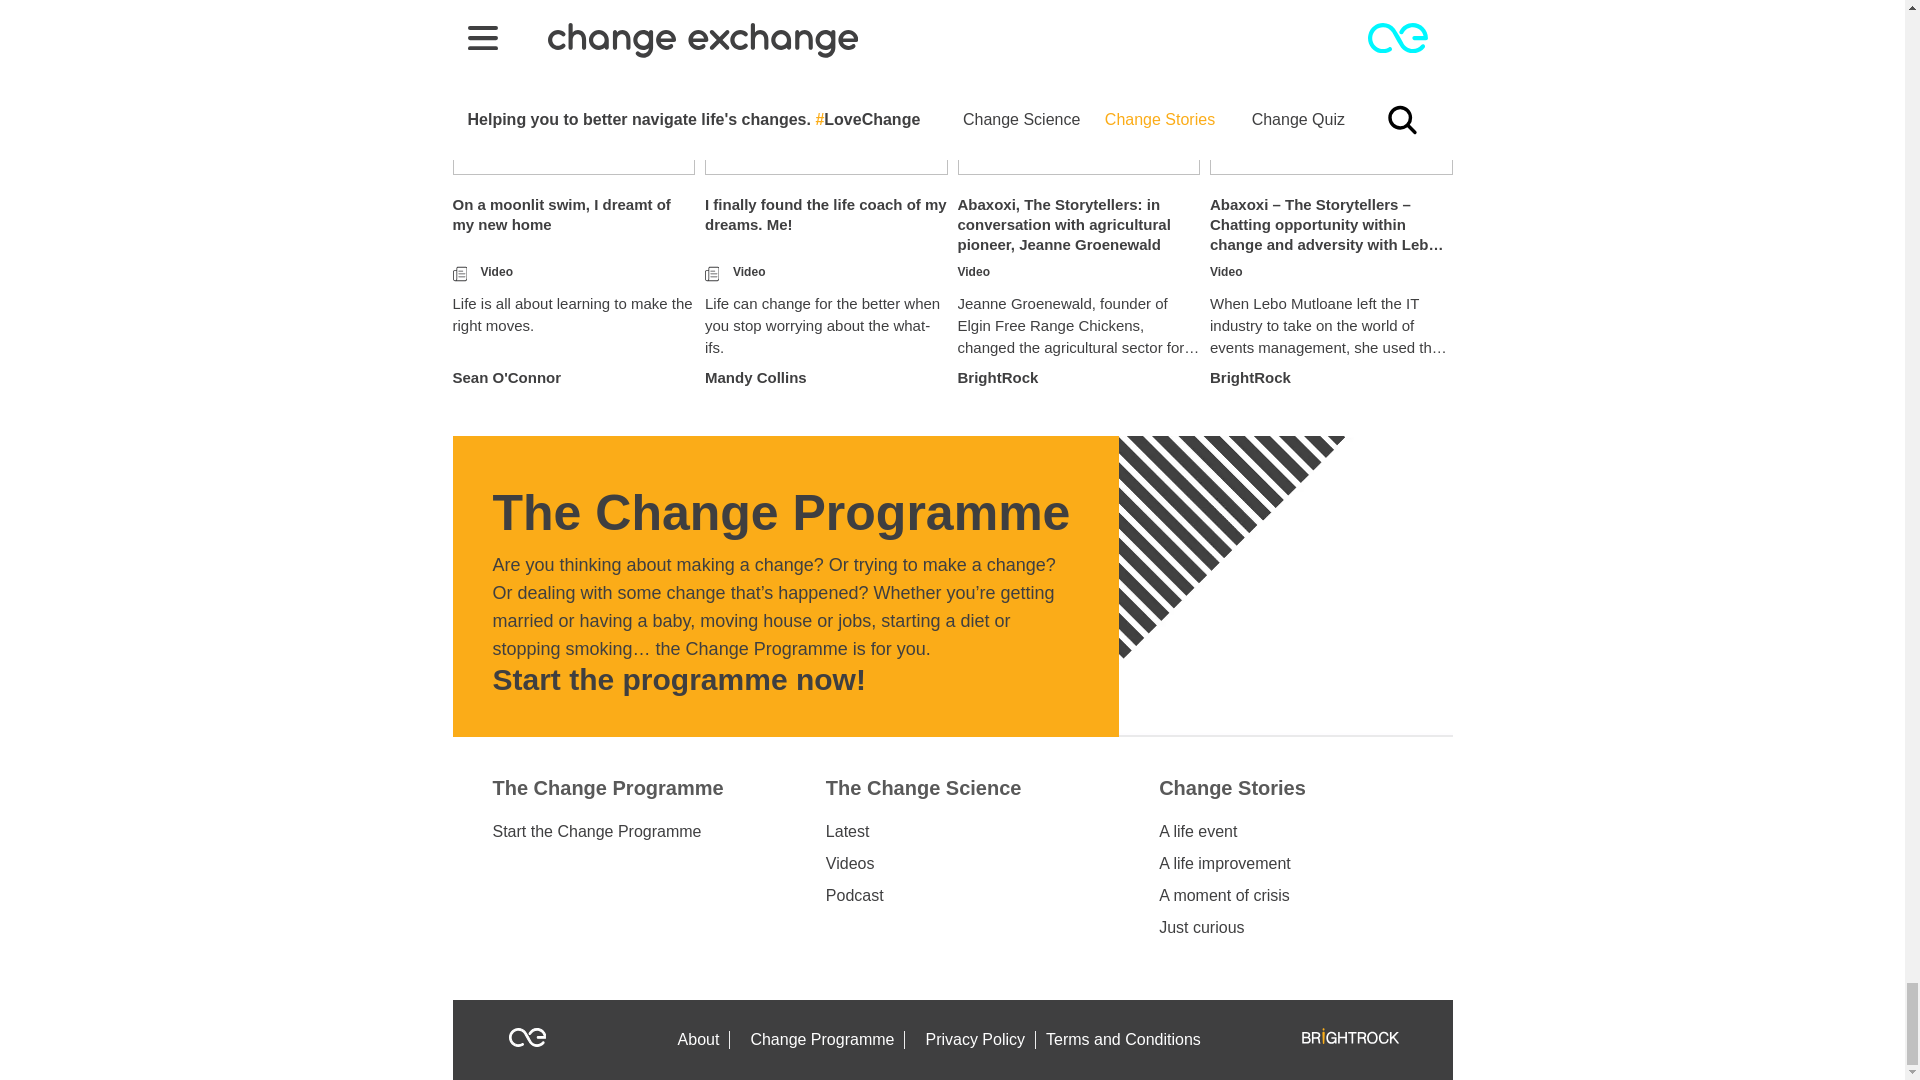 The width and height of the screenshot is (1920, 1080). What do you see at coordinates (596, 832) in the screenshot?
I see `Start the Change Programme` at bounding box center [596, 832].